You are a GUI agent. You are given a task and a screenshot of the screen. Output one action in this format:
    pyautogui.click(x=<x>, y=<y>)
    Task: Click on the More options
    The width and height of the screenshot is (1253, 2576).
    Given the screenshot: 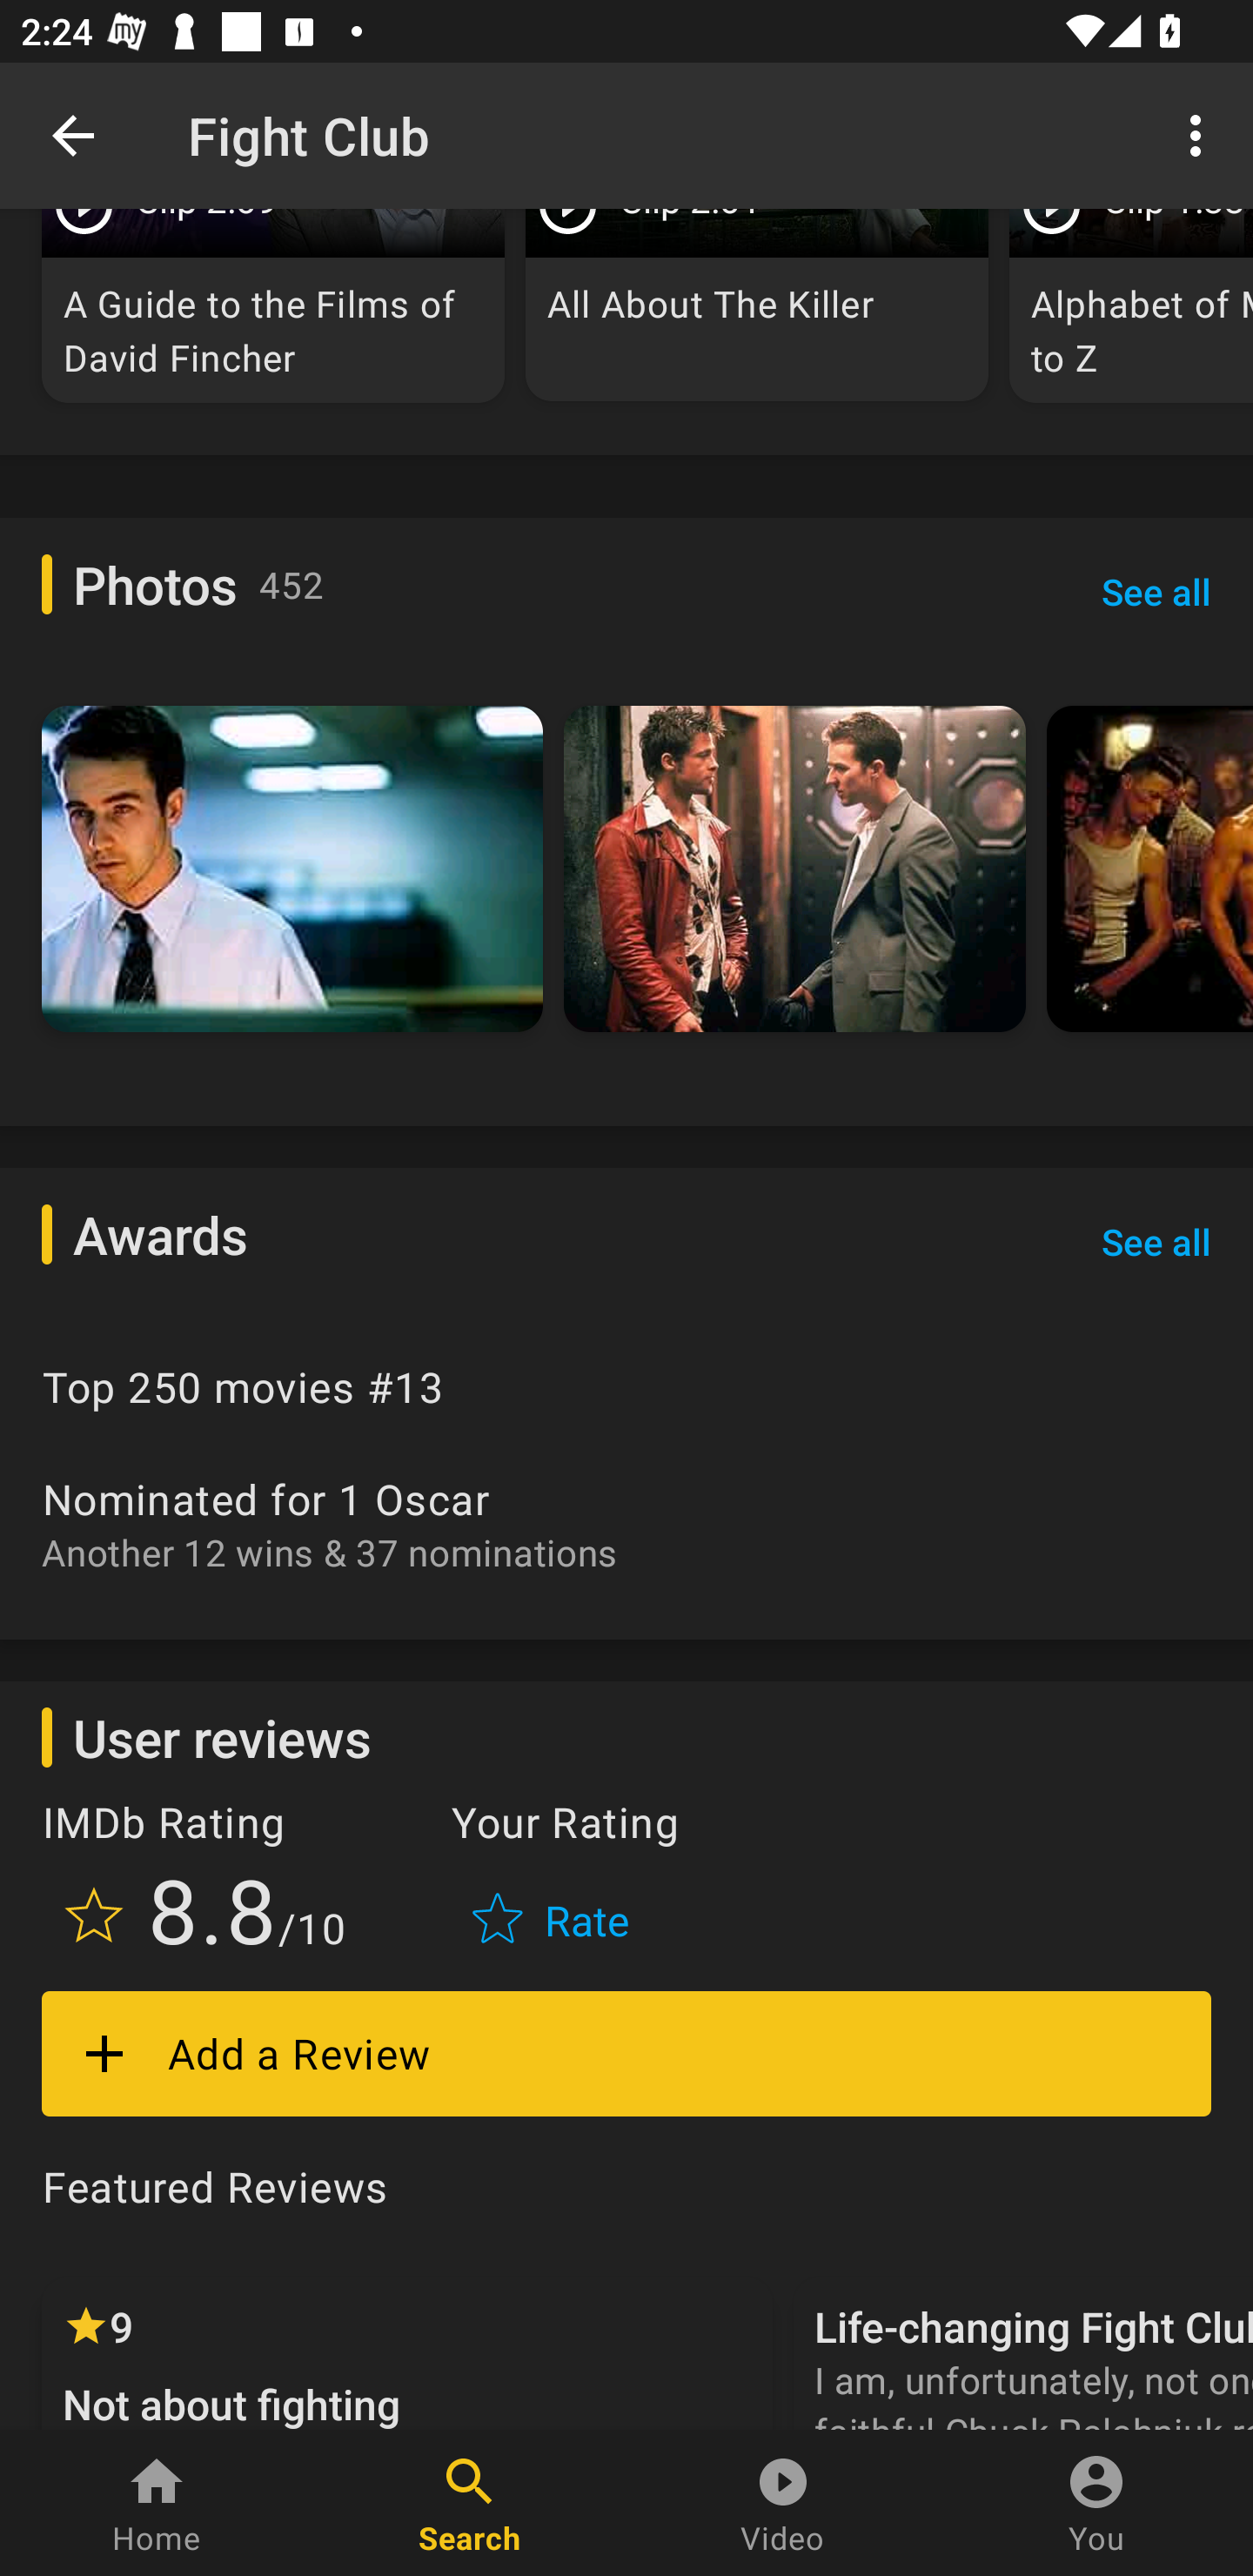 What is the action you would take?
    pyautogui.click(x=1201, y=134)
    